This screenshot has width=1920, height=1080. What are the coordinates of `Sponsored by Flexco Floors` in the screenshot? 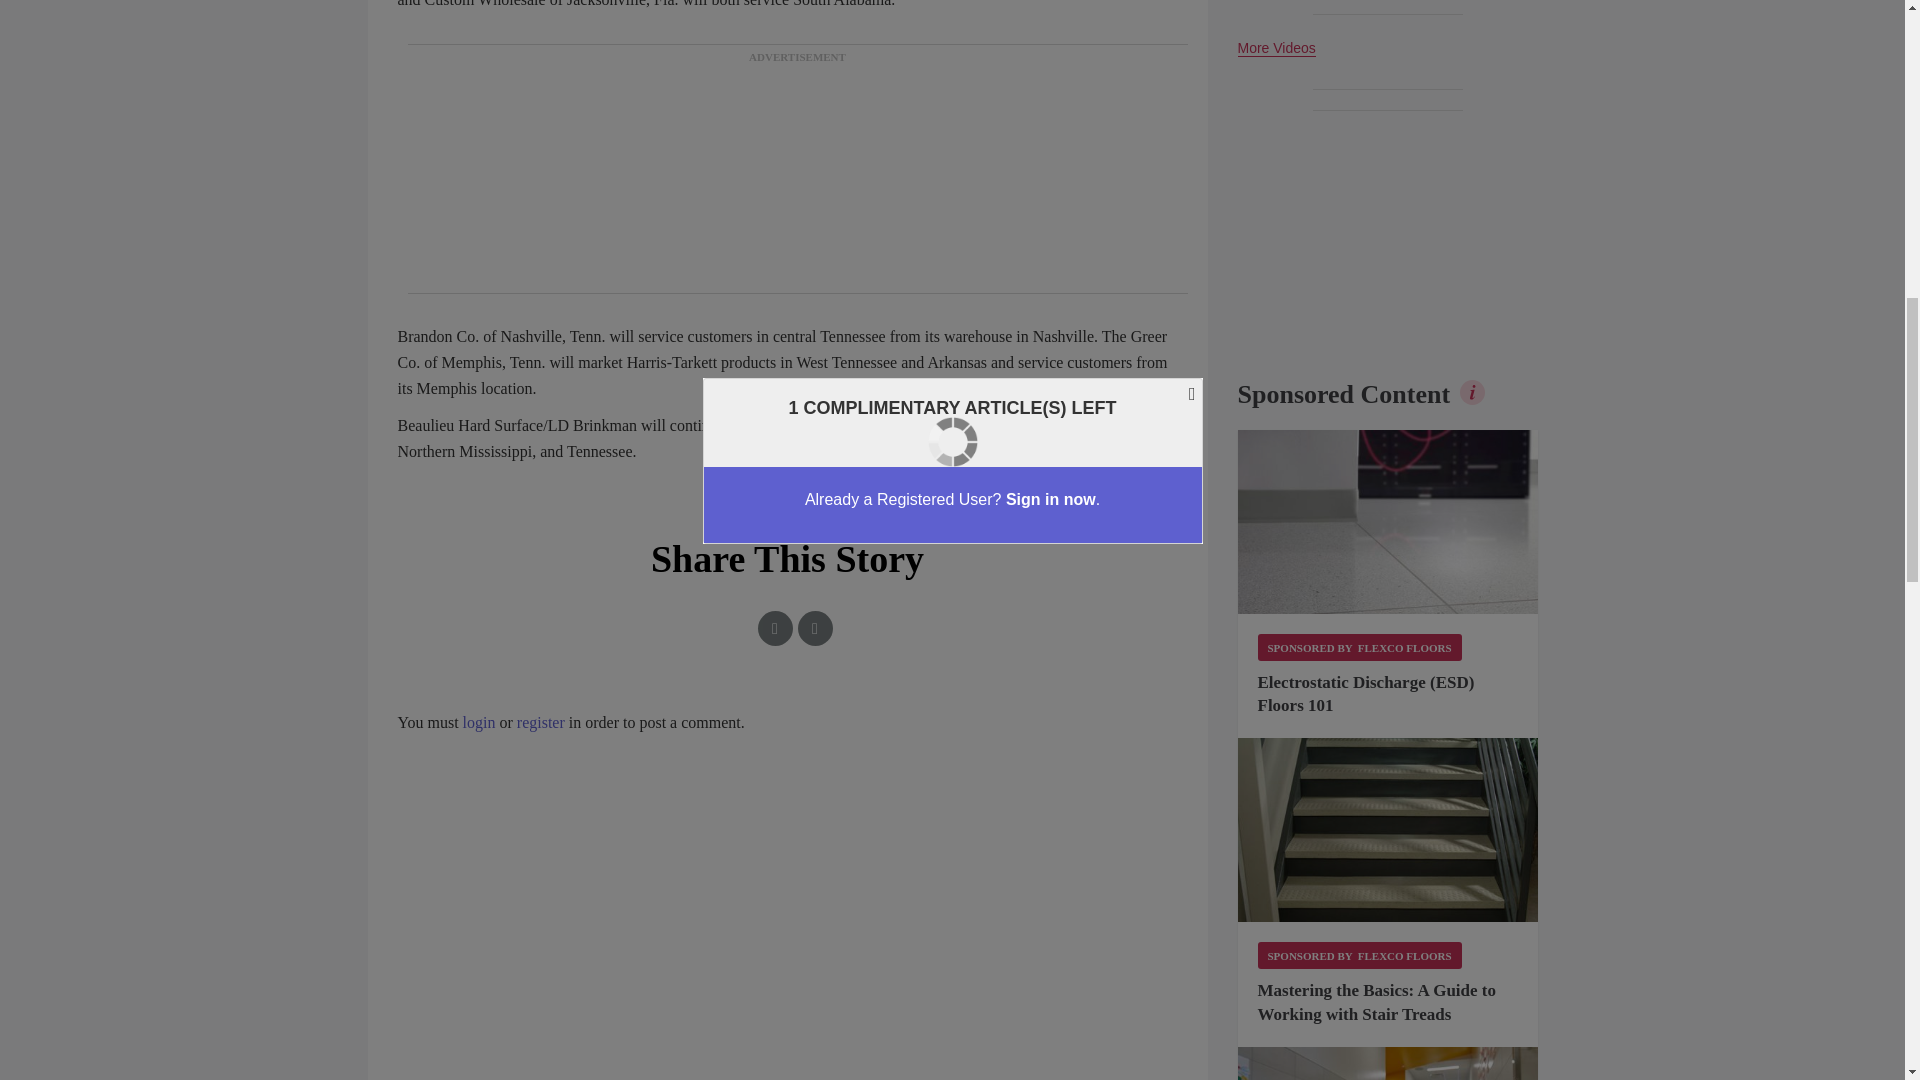 It's located at (1359, 954).